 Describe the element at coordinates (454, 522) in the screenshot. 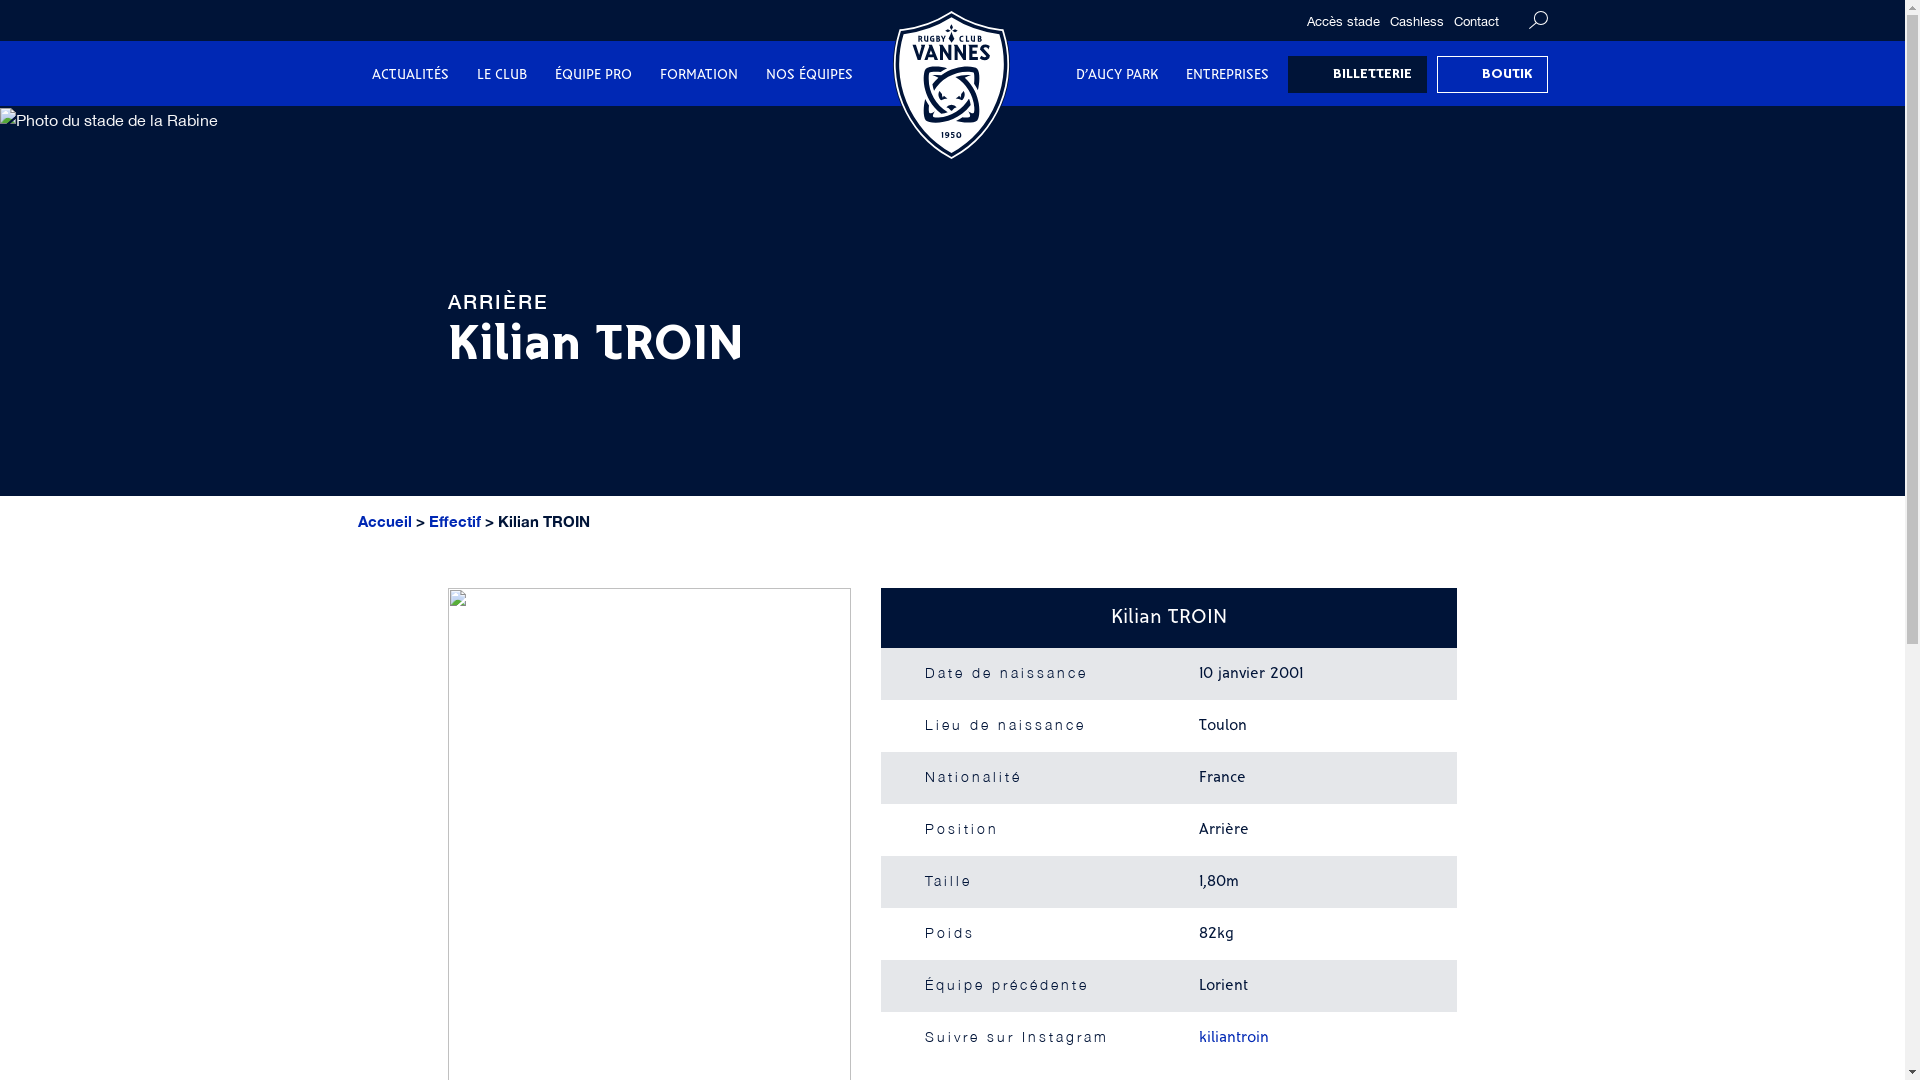

I see `Effectif` at that location.